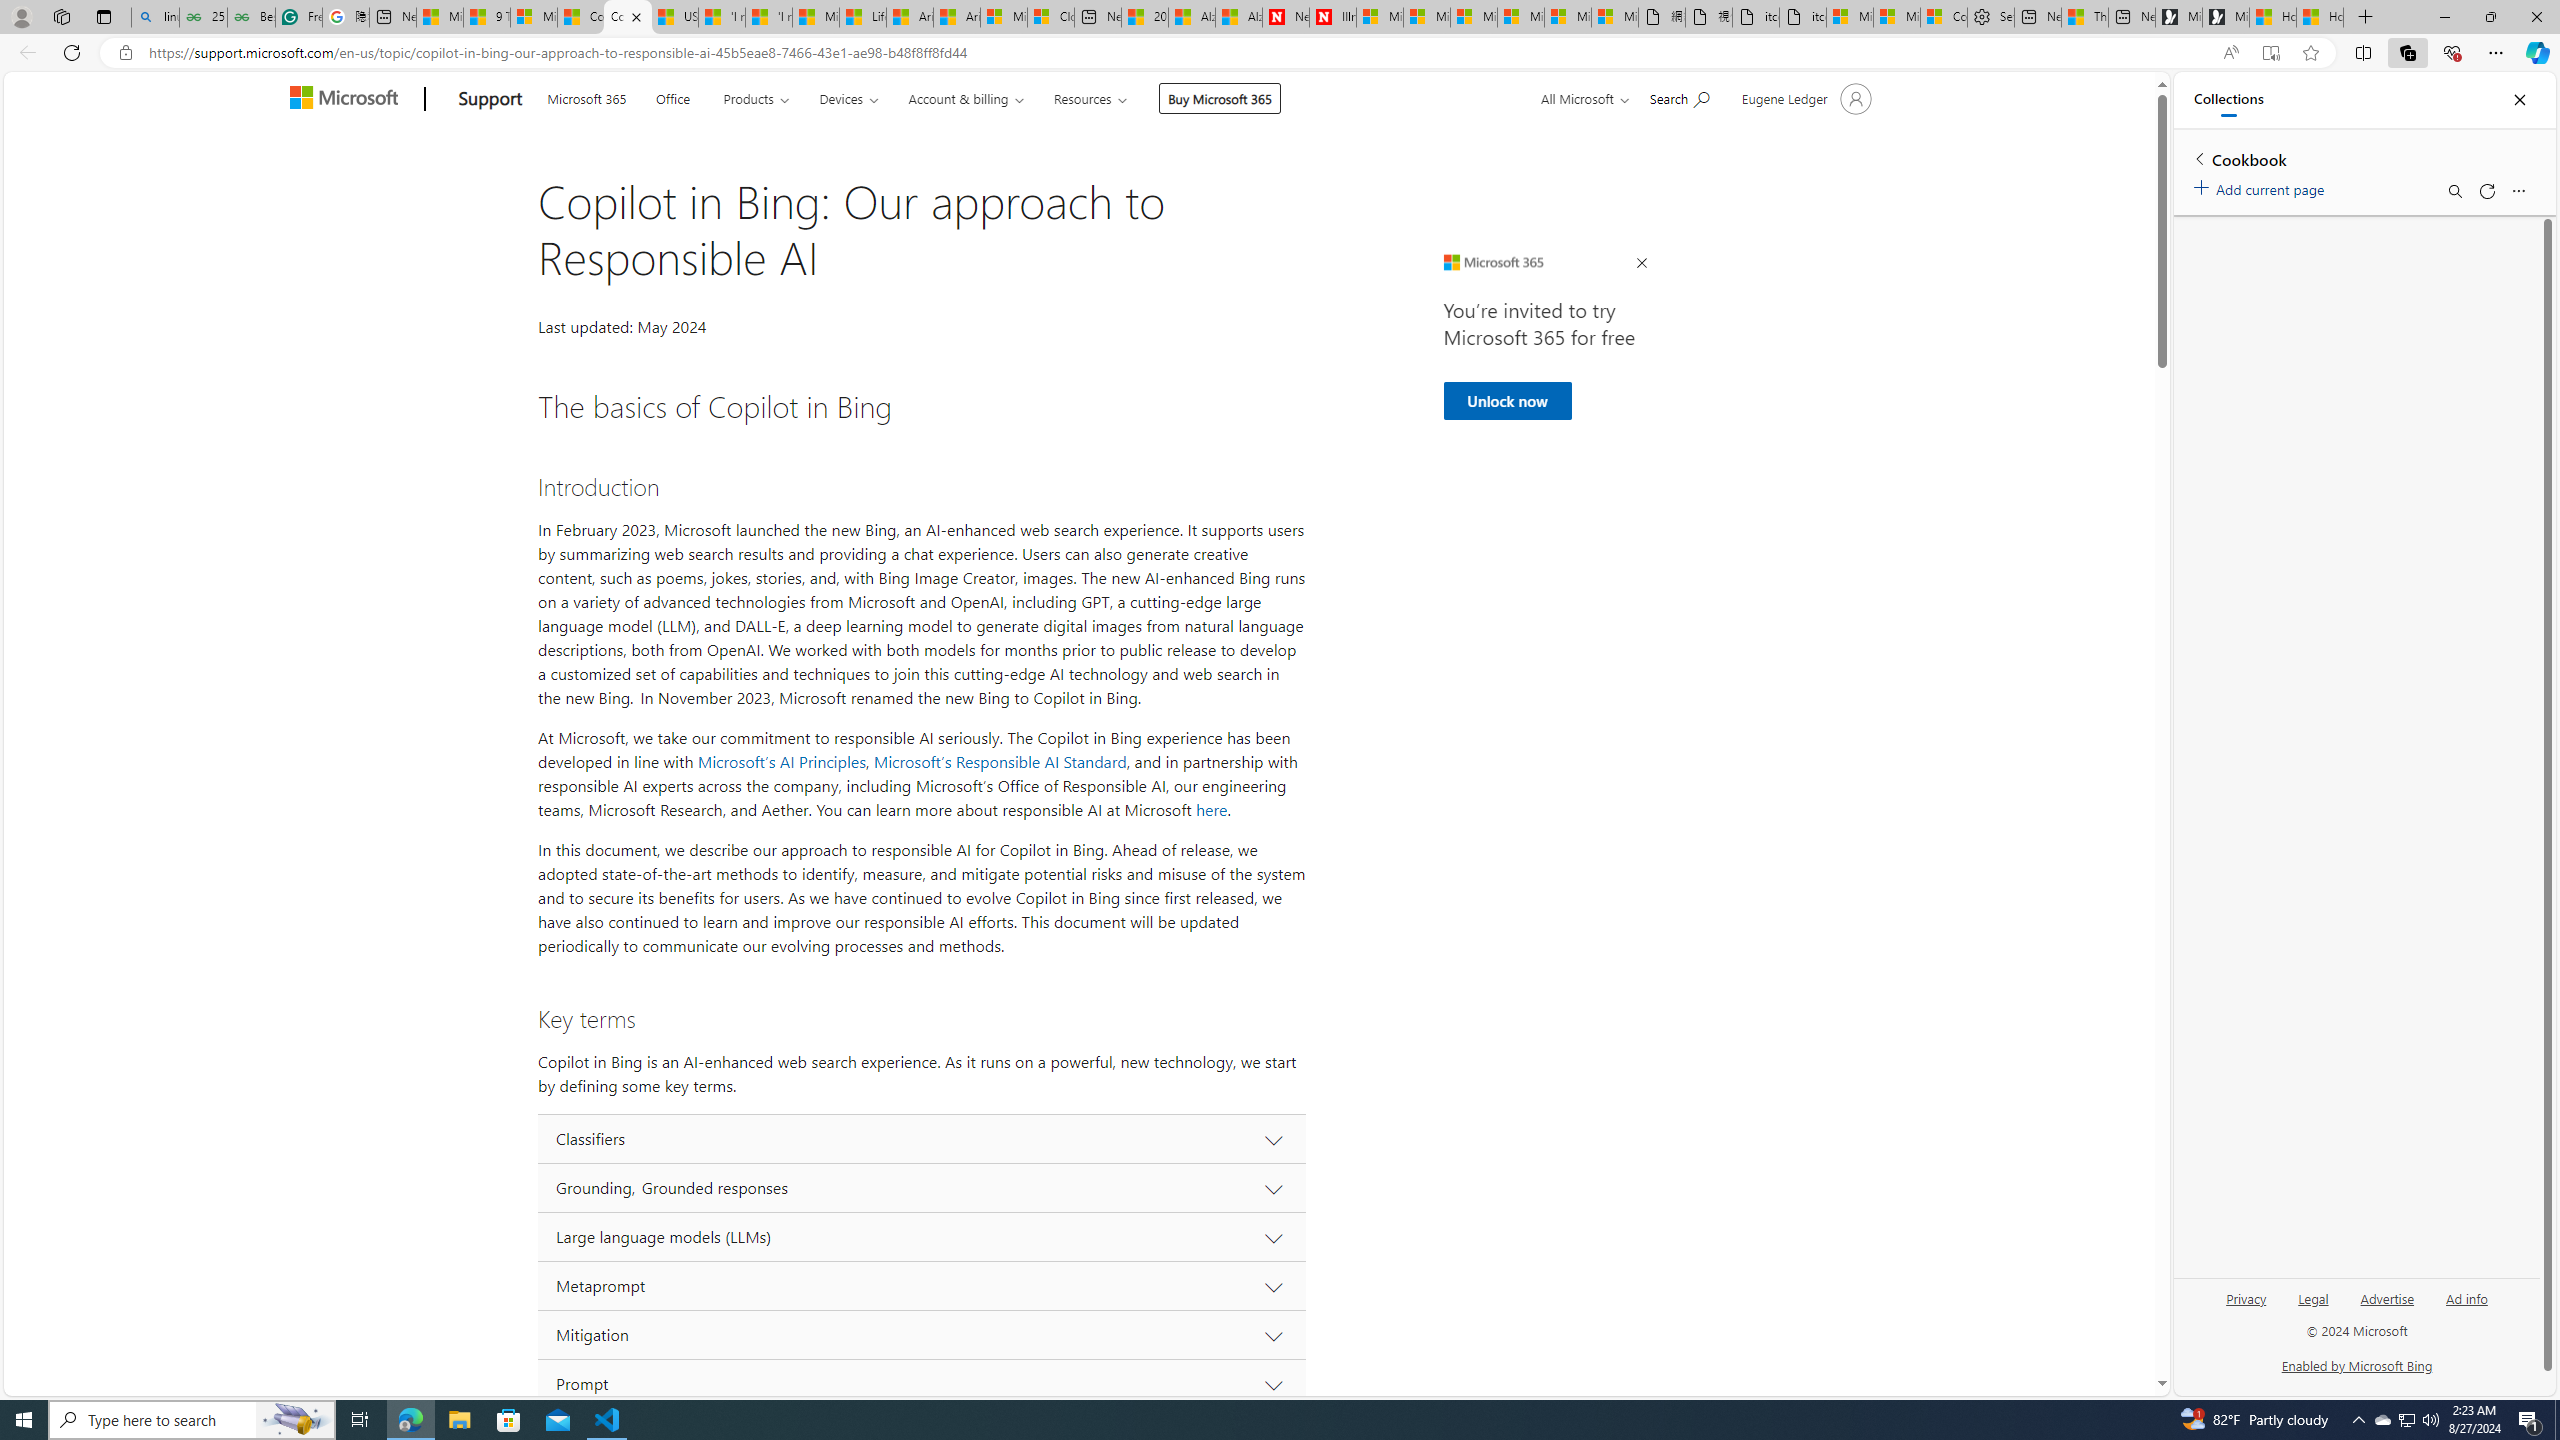  What do you see at coordinates (1220, 98) in the screenshot?
I see `Buy Microsoft 365` at bounding box center [1220, 98].